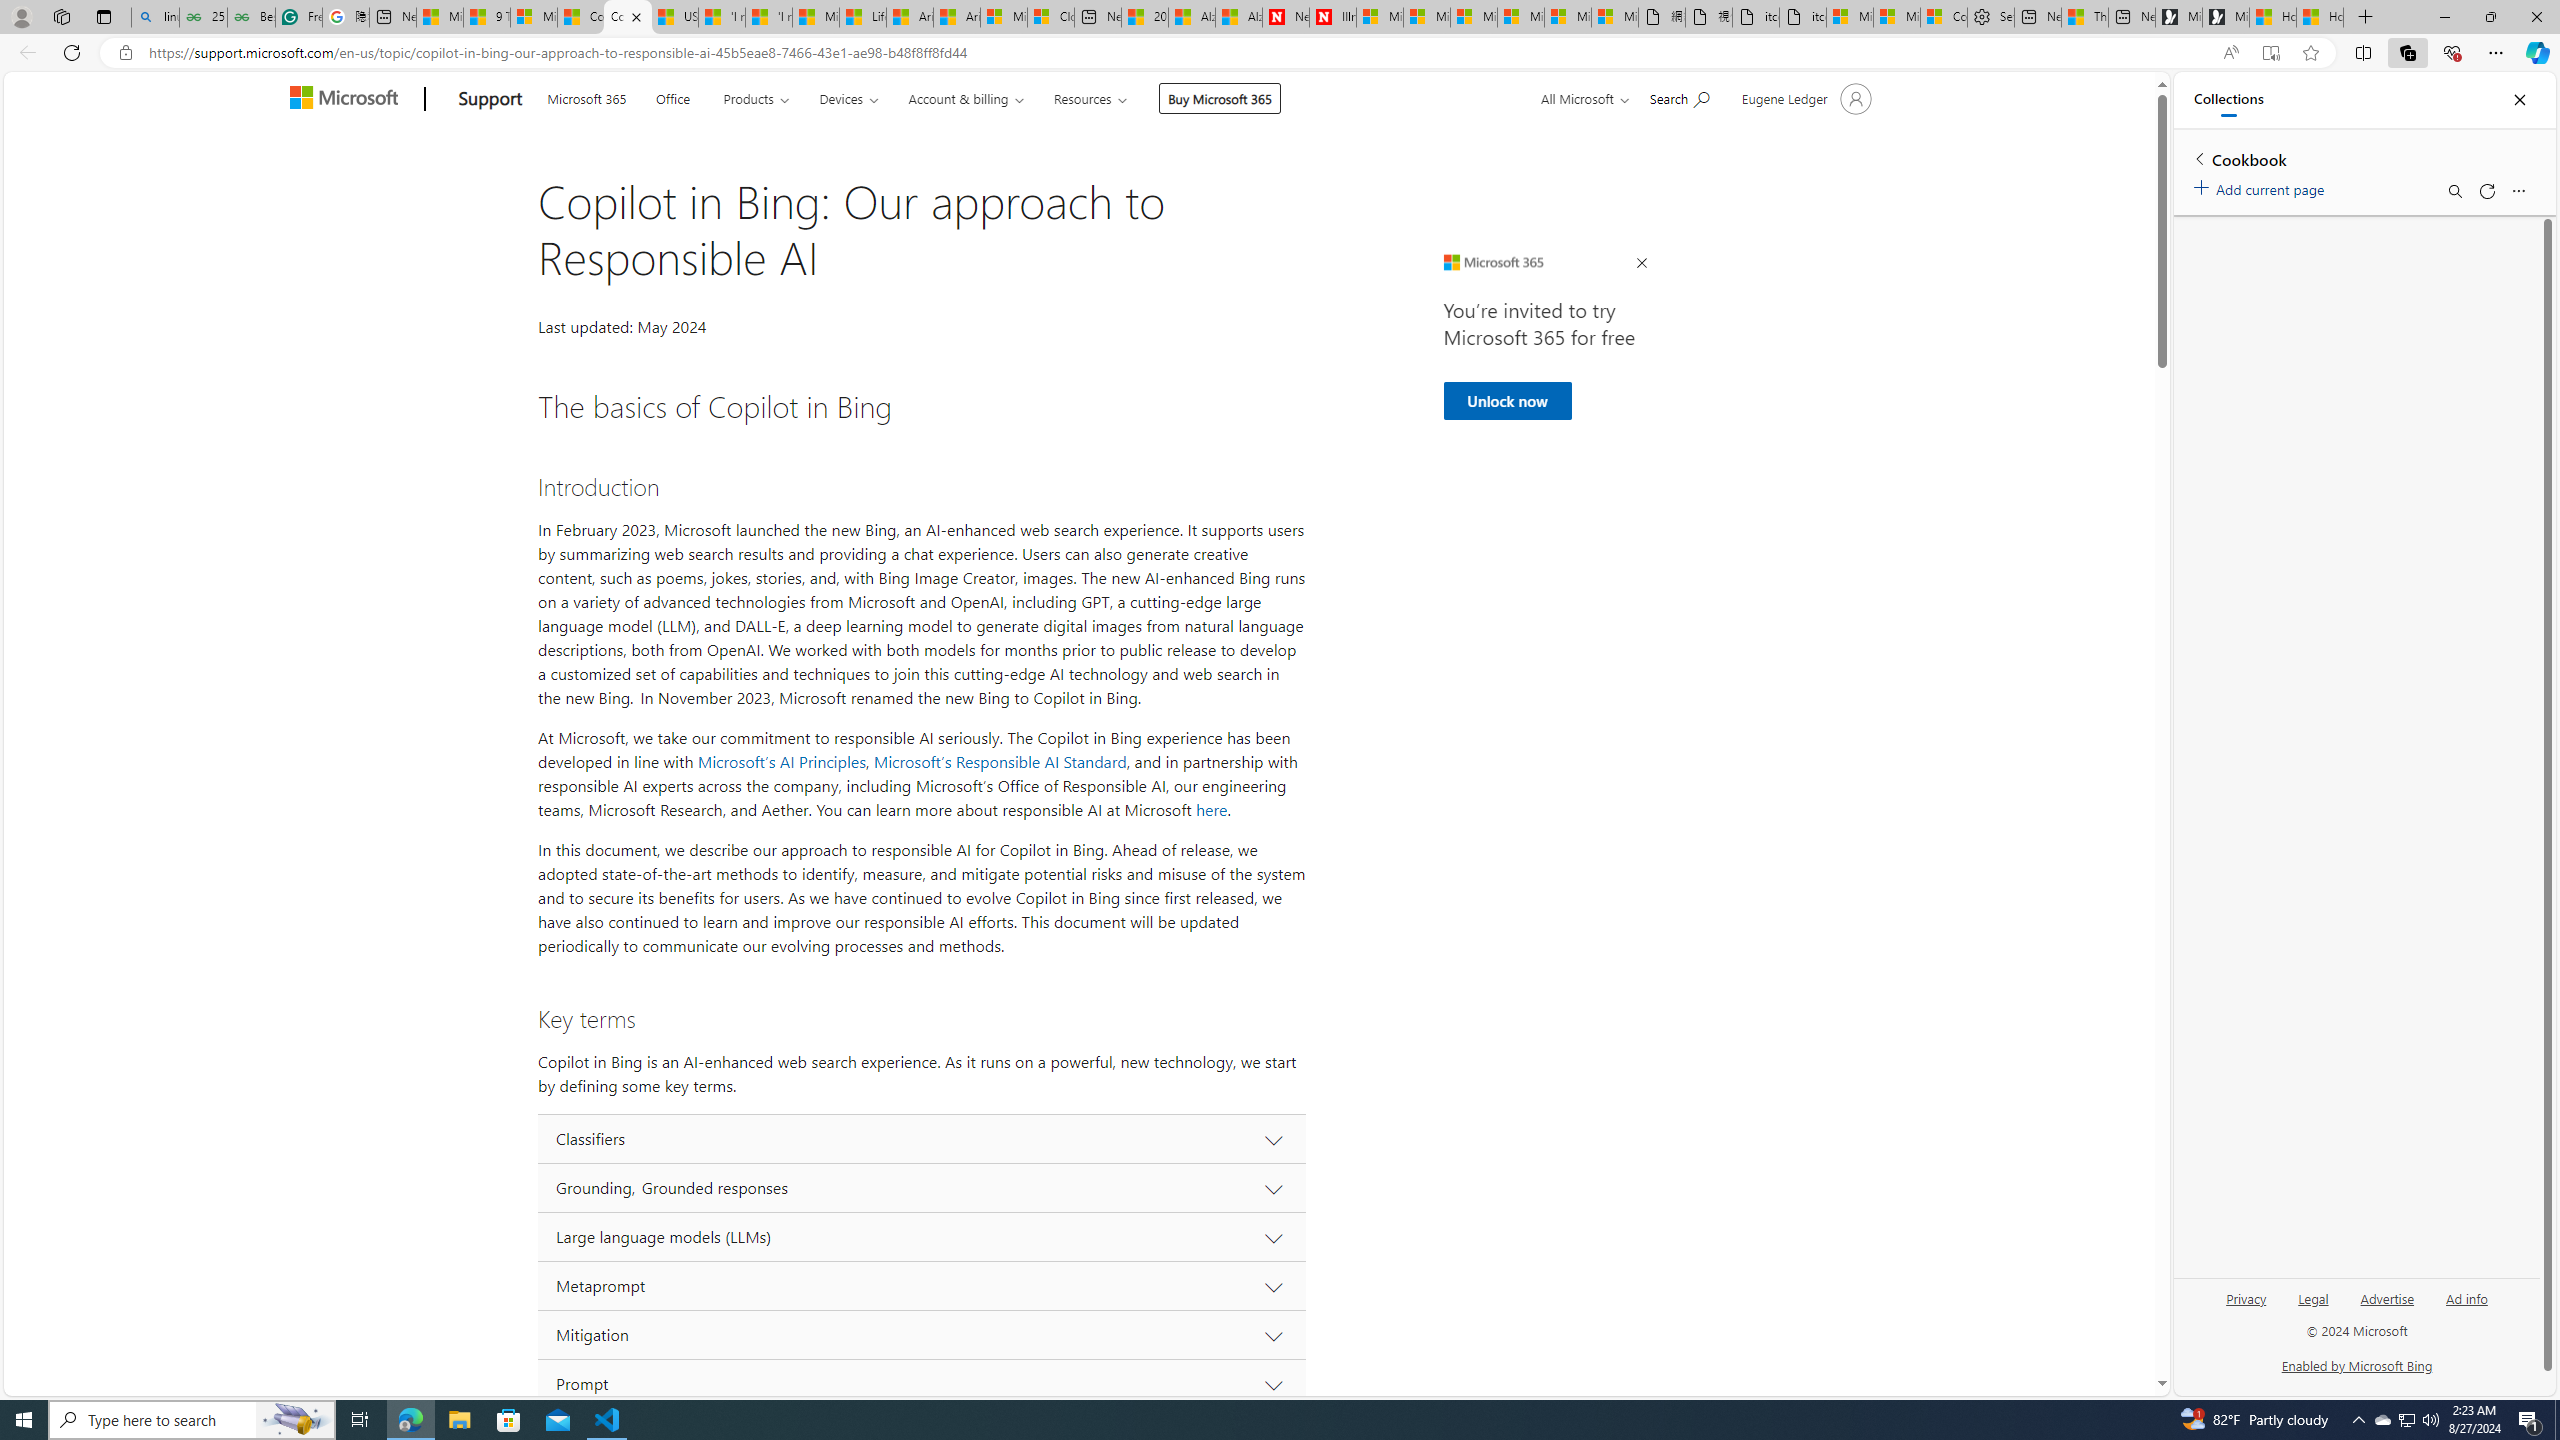  What do you see at coordinates (1220, 98) in the screenshot?
I see `Buy Microsoft 365` at bounding box center [1220, 98].